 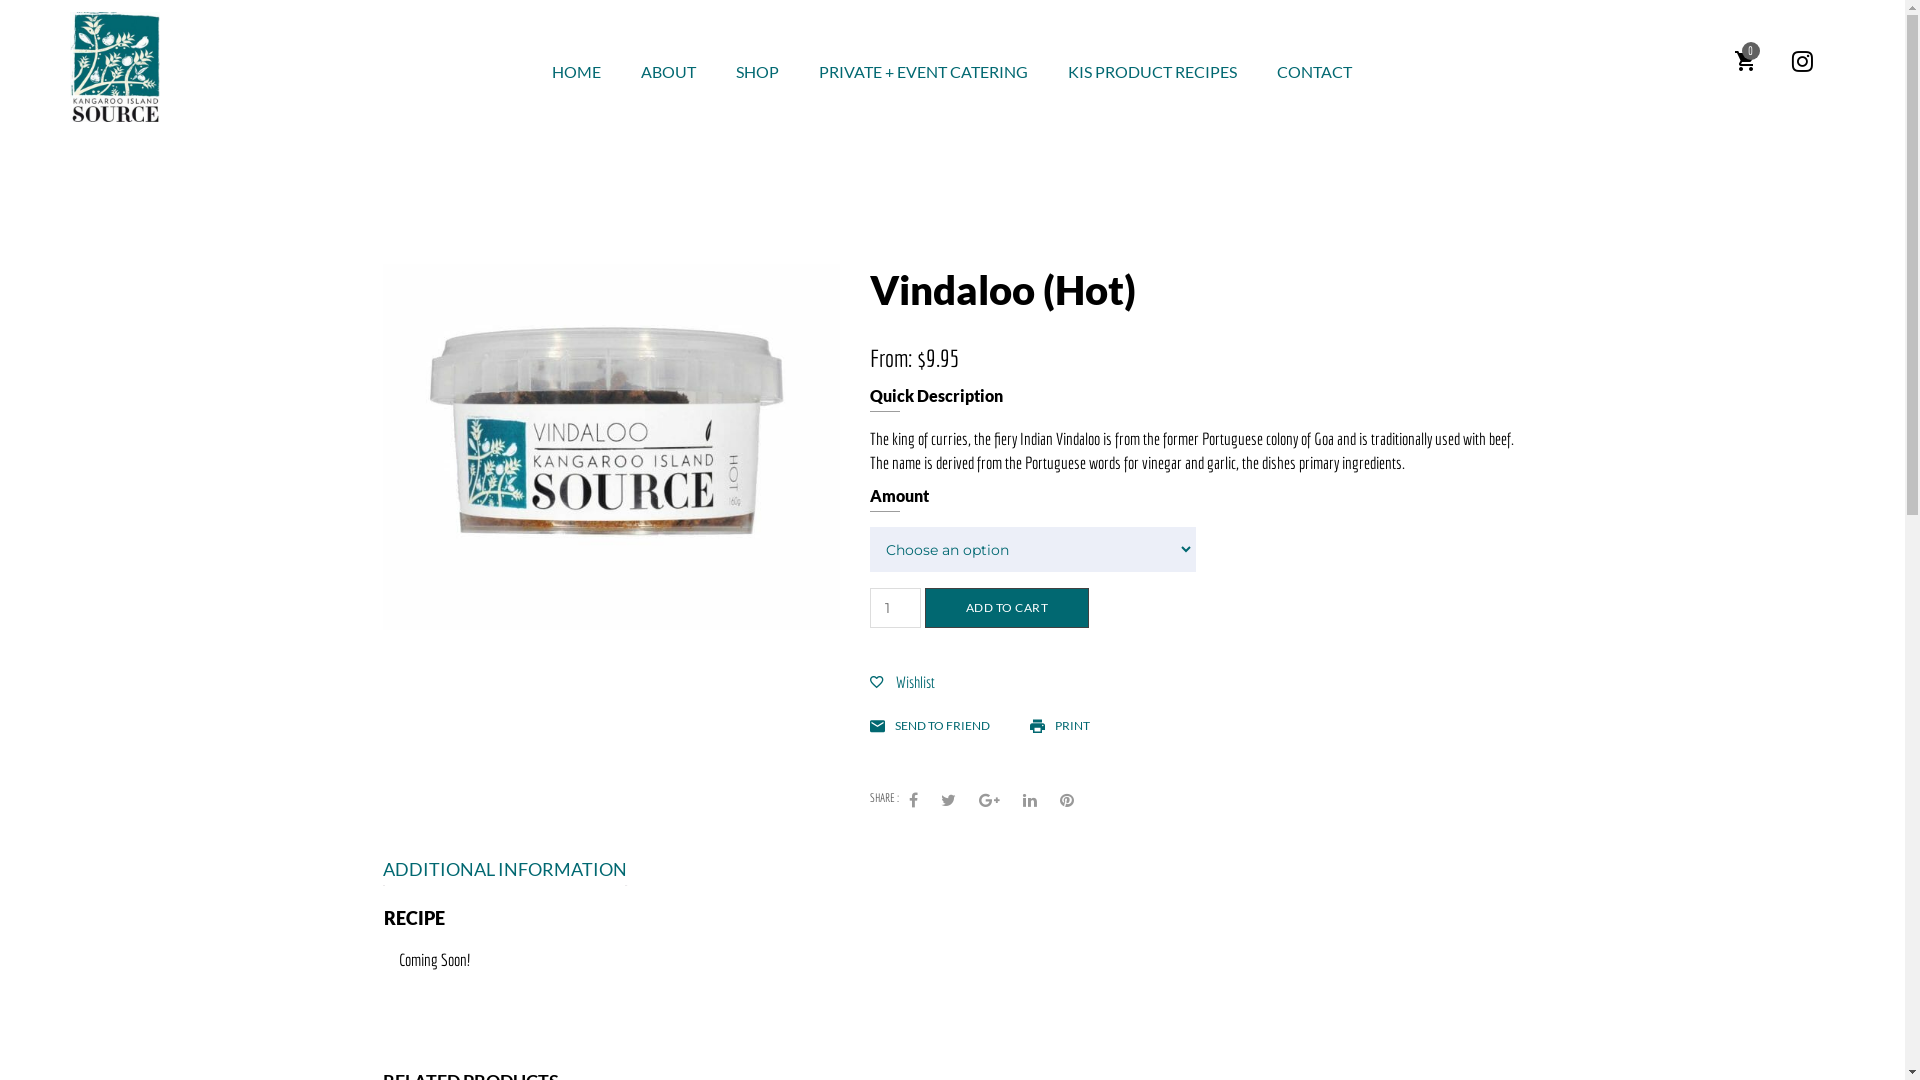 What do you see at coordinates (1030, 800) in the screenshot?
I see `LinkedIn` at bounding box center [1030, 800].